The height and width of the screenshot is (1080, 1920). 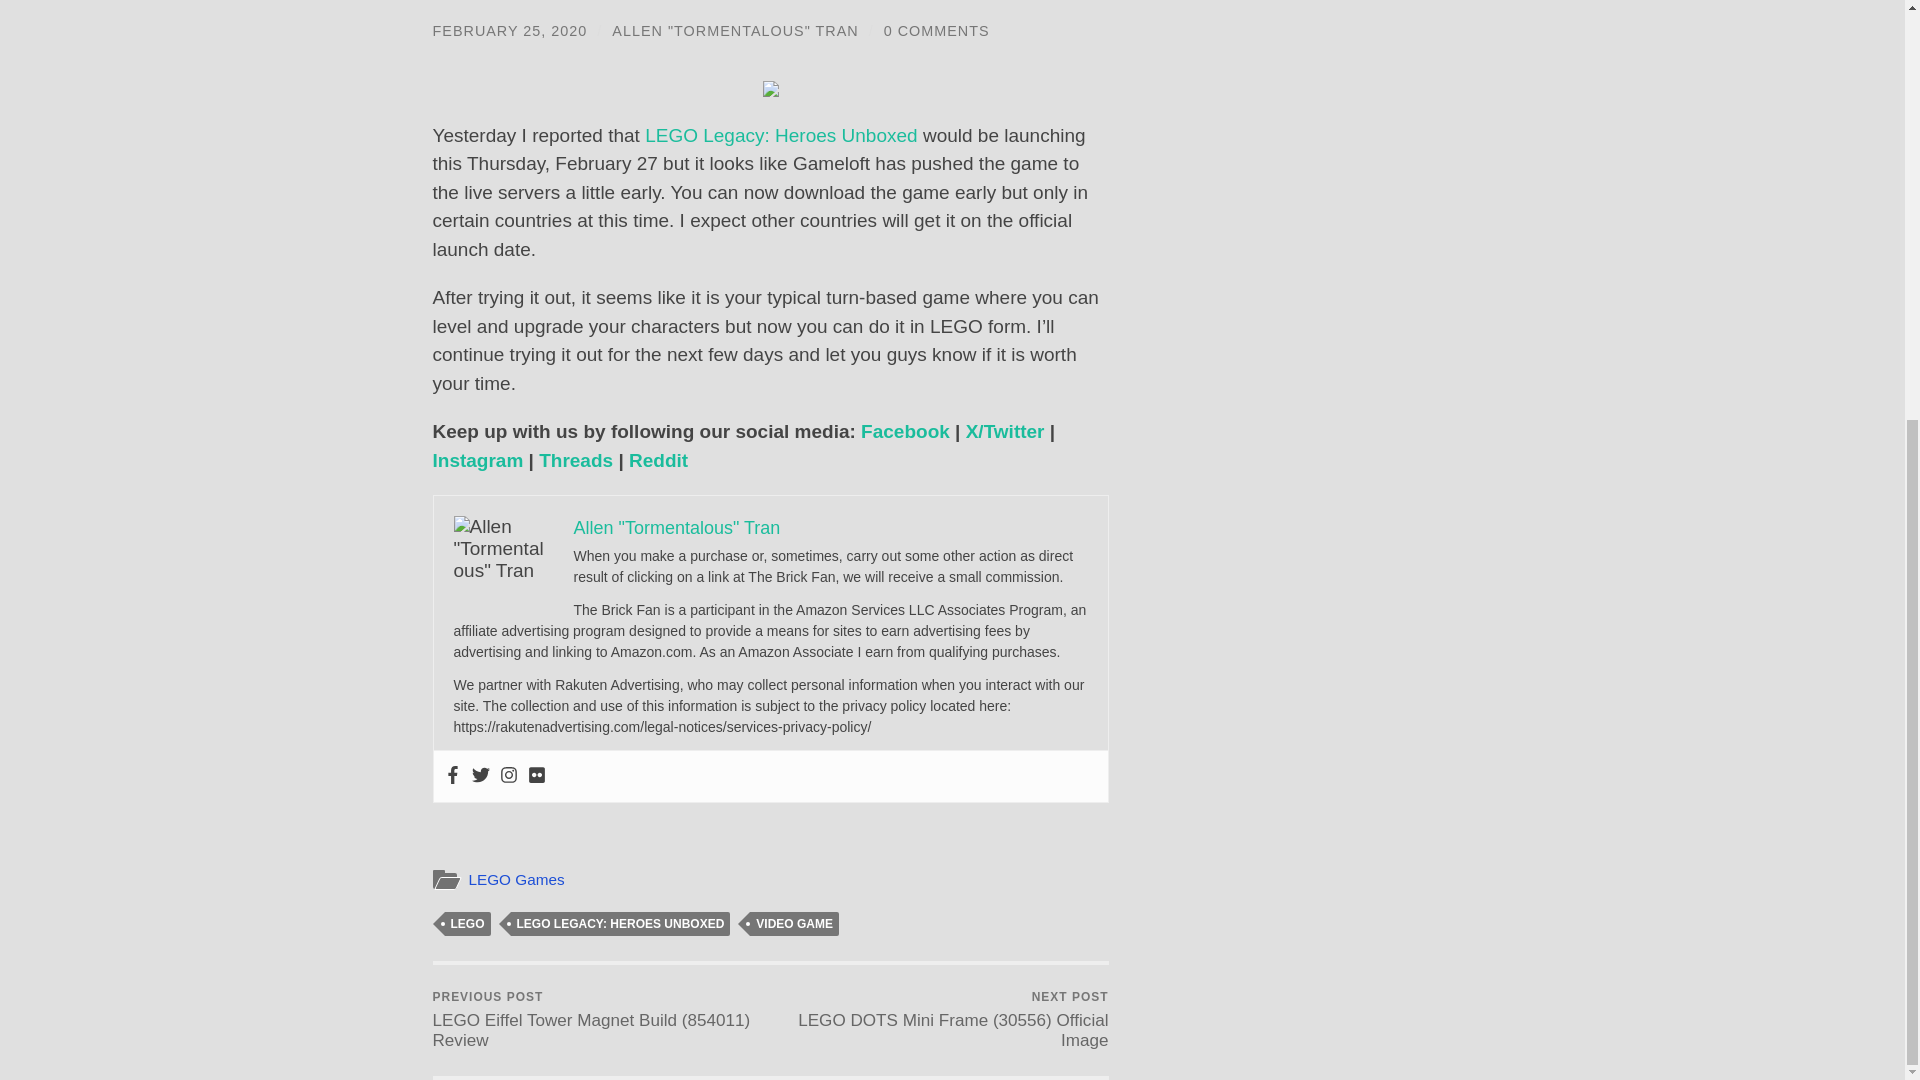 What do you see at coordinates (735, 30) in the screenshot?
I see `Posts by Allen "Tormentalous" Tran` at bounding box center [735, 30].